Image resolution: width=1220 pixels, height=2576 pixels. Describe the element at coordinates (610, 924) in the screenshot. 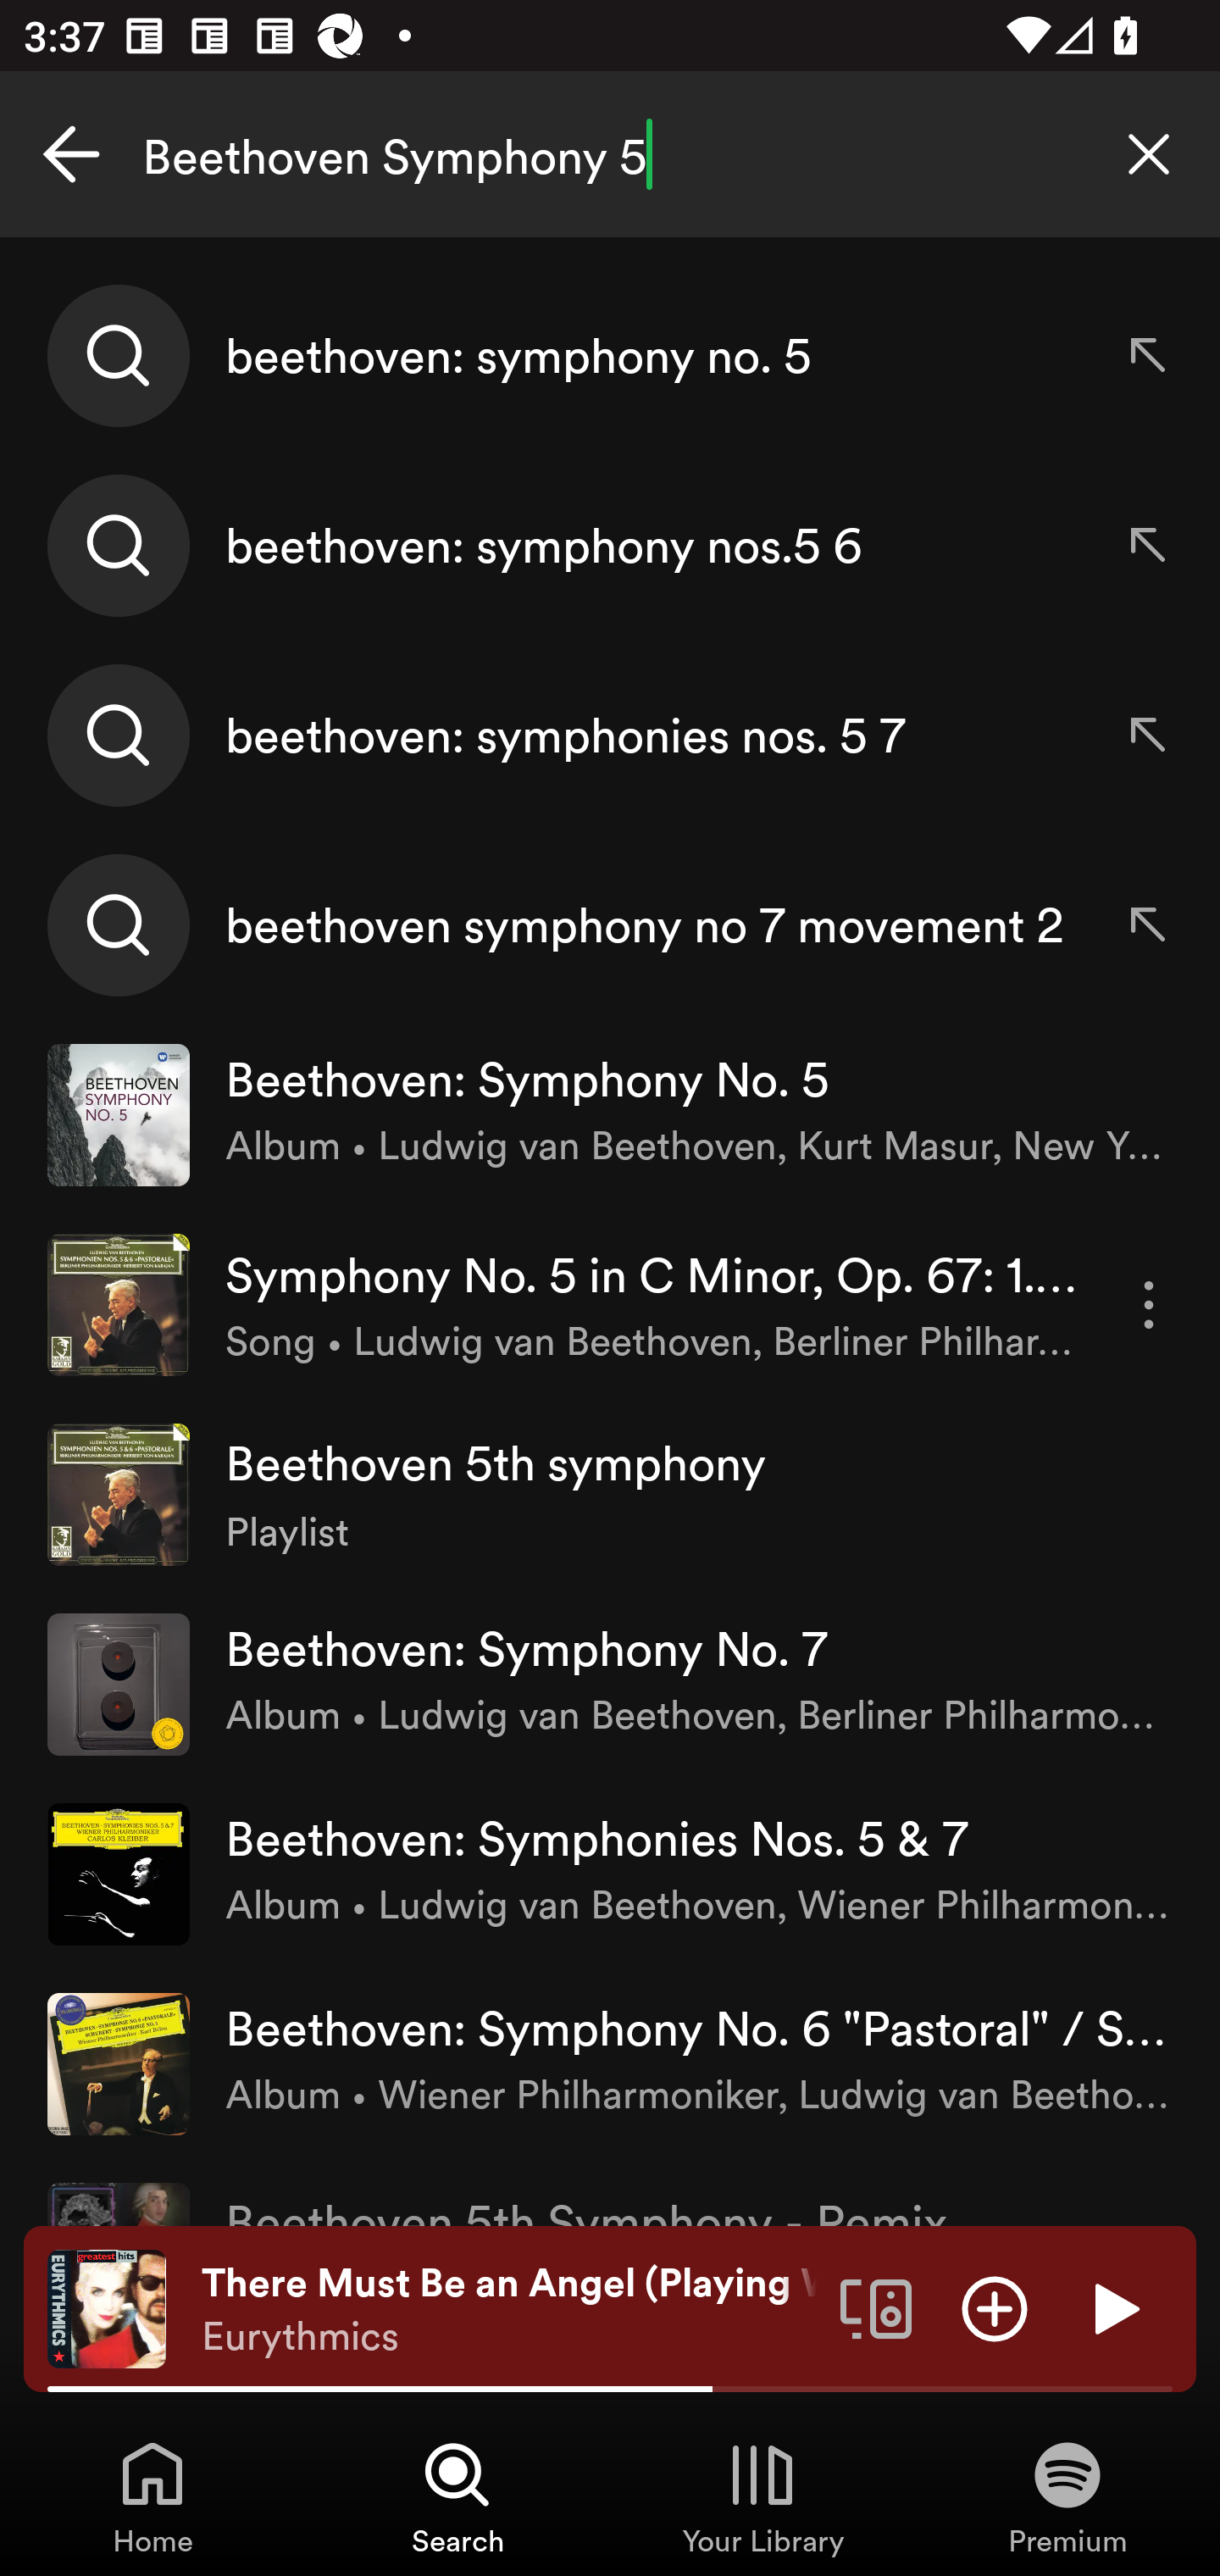

I see `beethoven symphony no 7 movement 2` at that location.